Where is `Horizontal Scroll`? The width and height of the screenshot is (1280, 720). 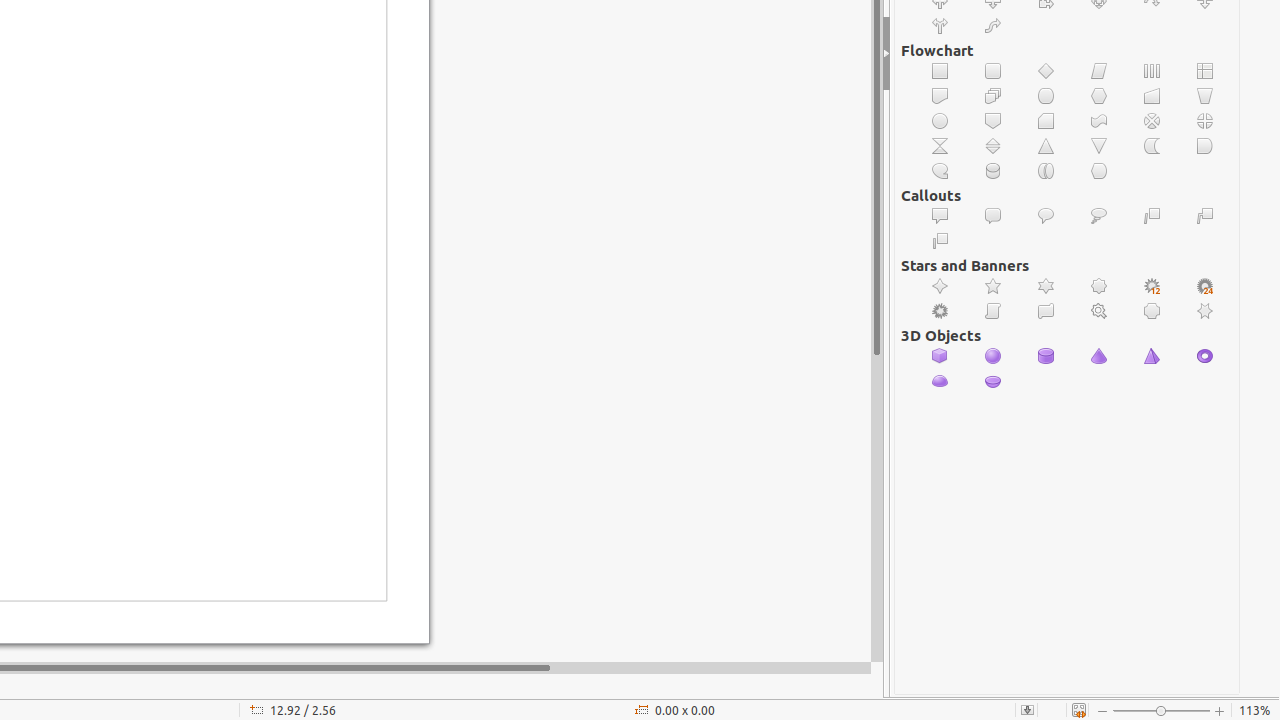
Horizontal Scroll is located at coordinates (1046, 312).